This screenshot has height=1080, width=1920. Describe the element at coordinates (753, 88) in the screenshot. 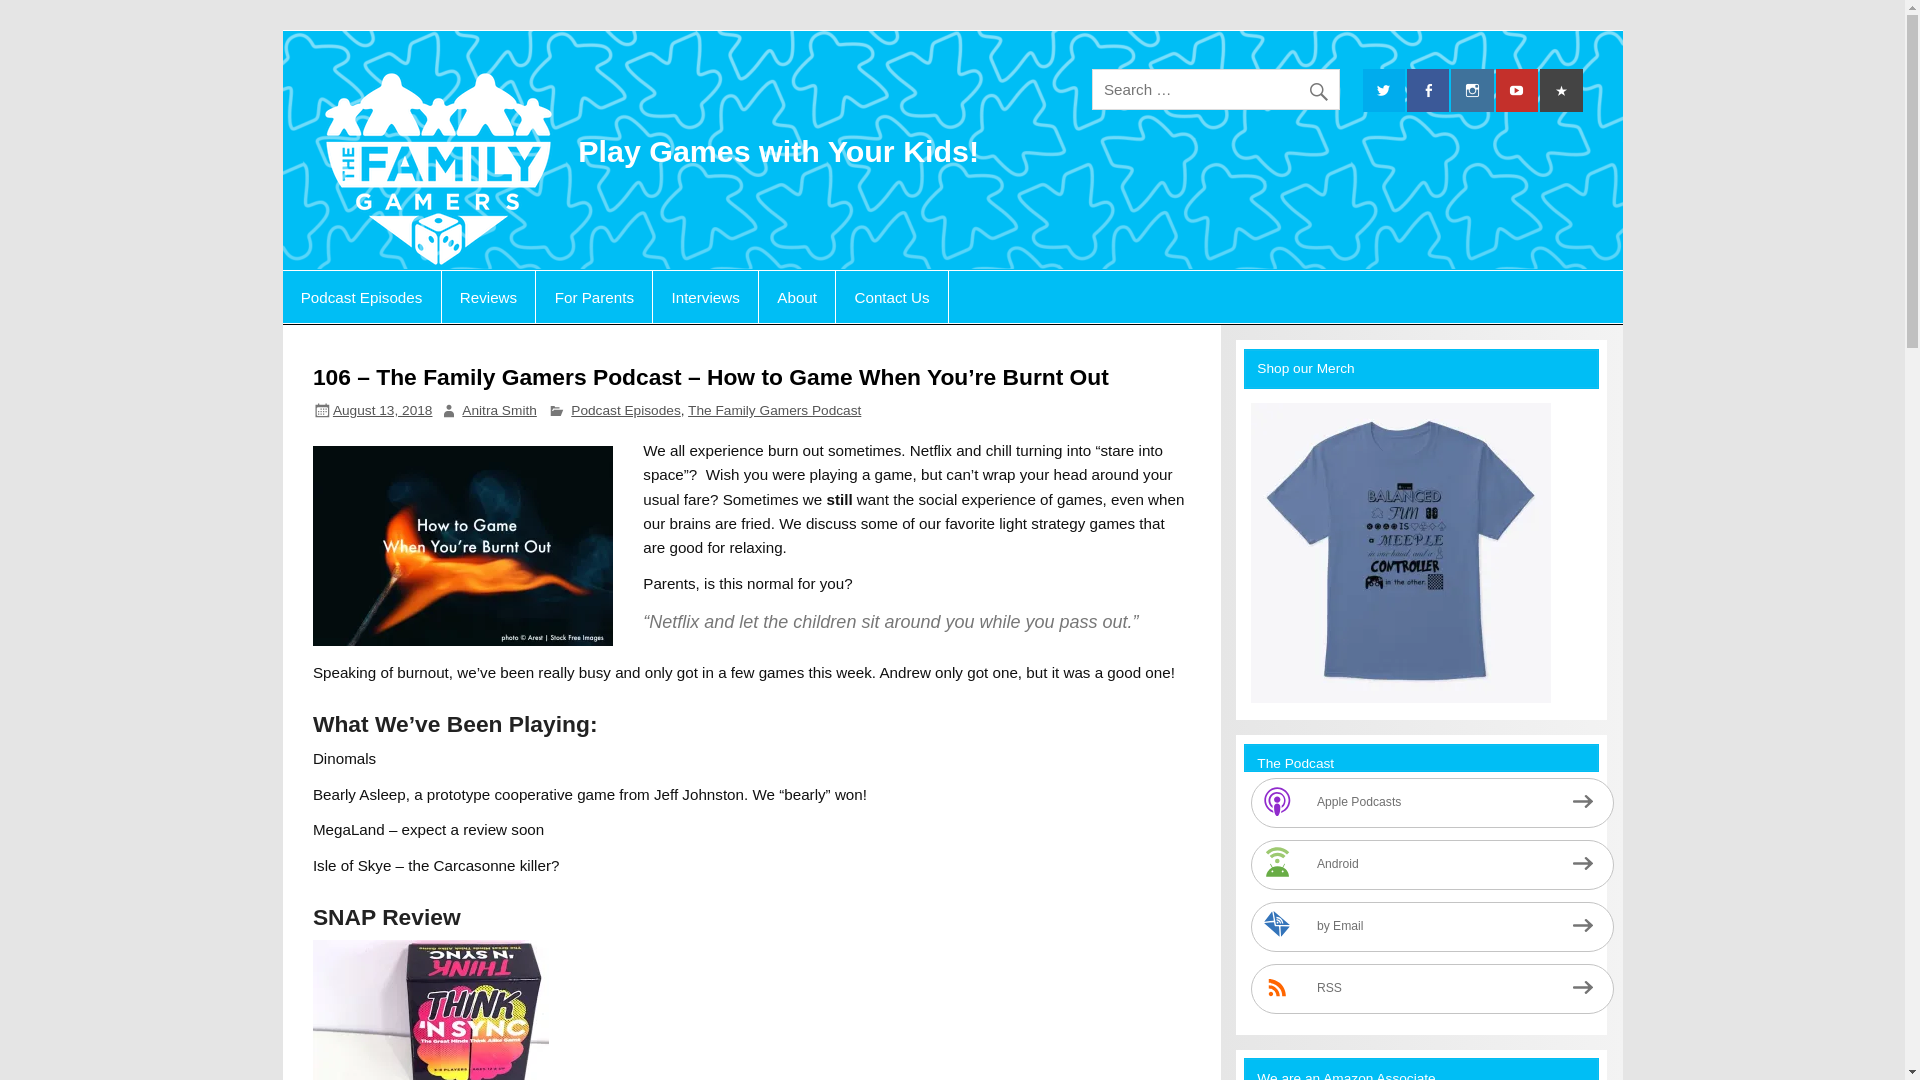

I see `The Family Gamers` at that location.